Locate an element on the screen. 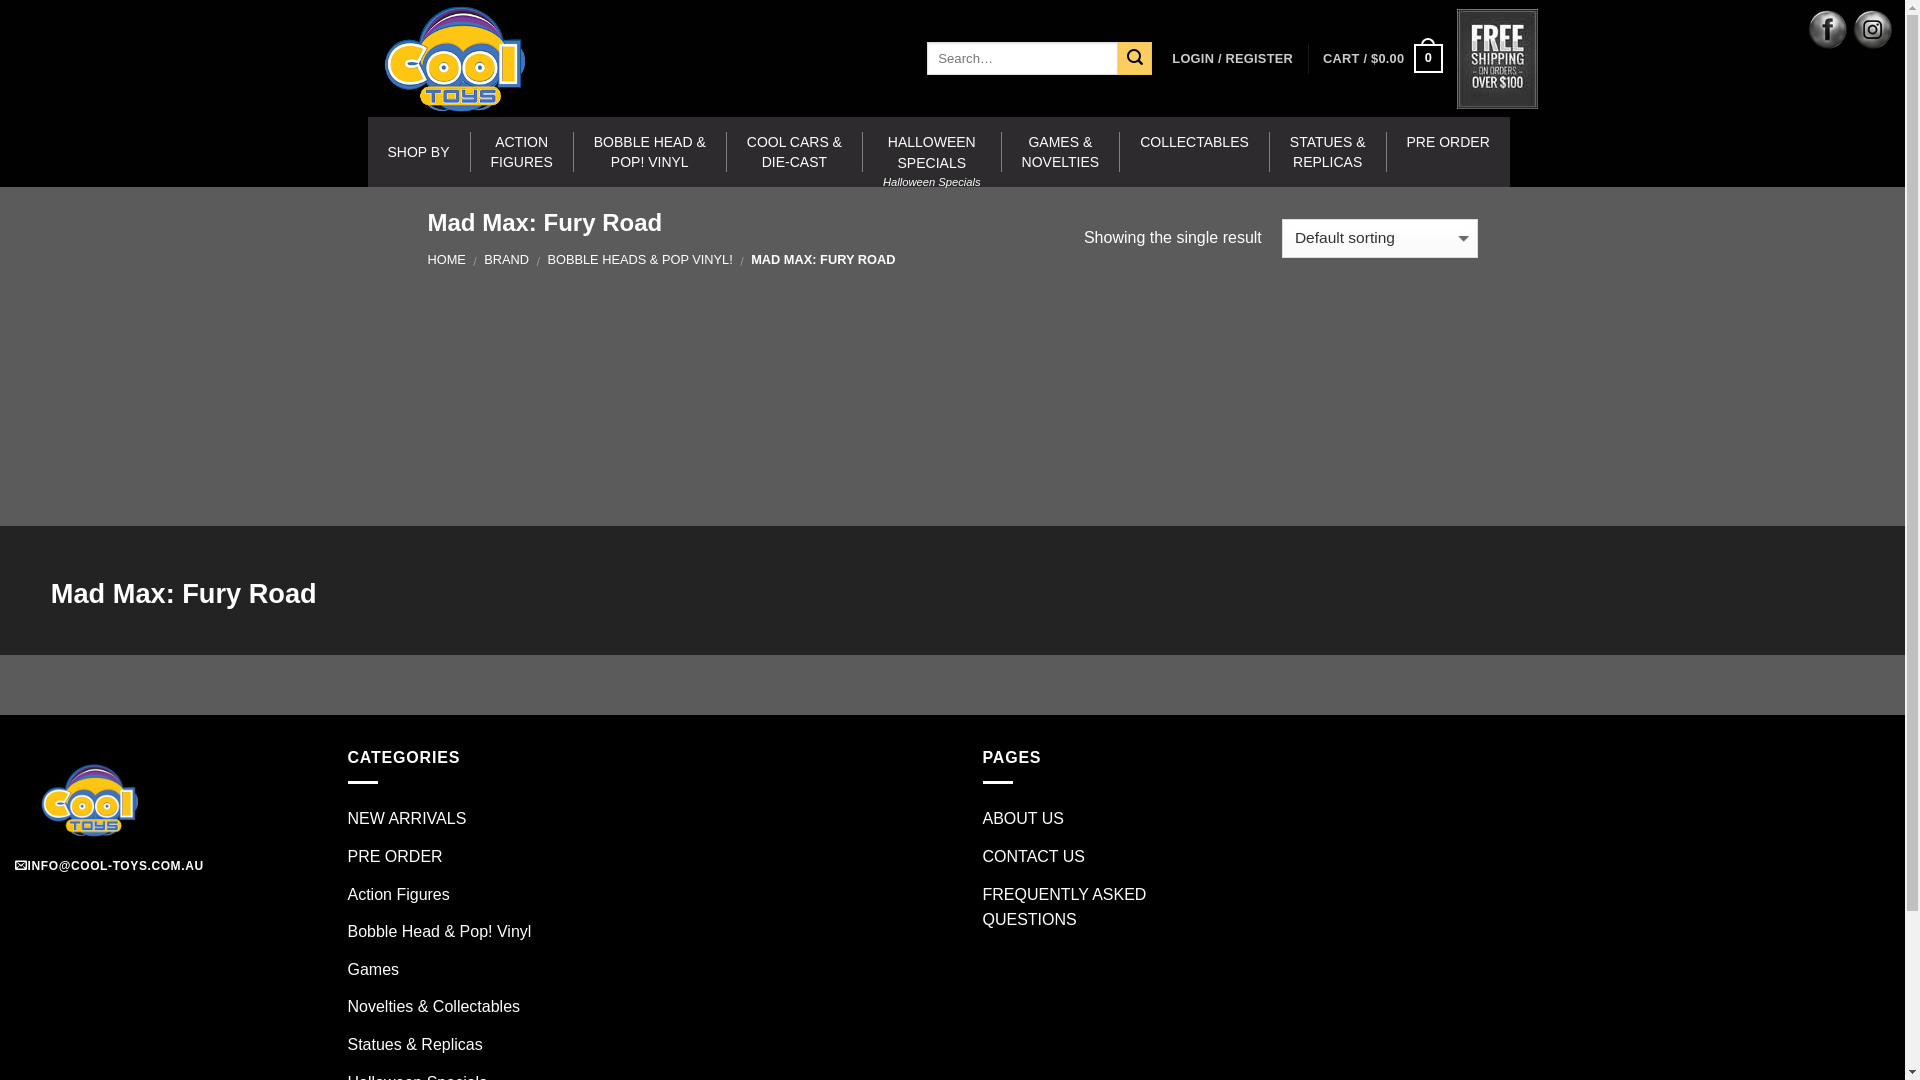 This screenshot has width=1920, height=1080. PRE ORDER is located at coordinates (1448, 152).